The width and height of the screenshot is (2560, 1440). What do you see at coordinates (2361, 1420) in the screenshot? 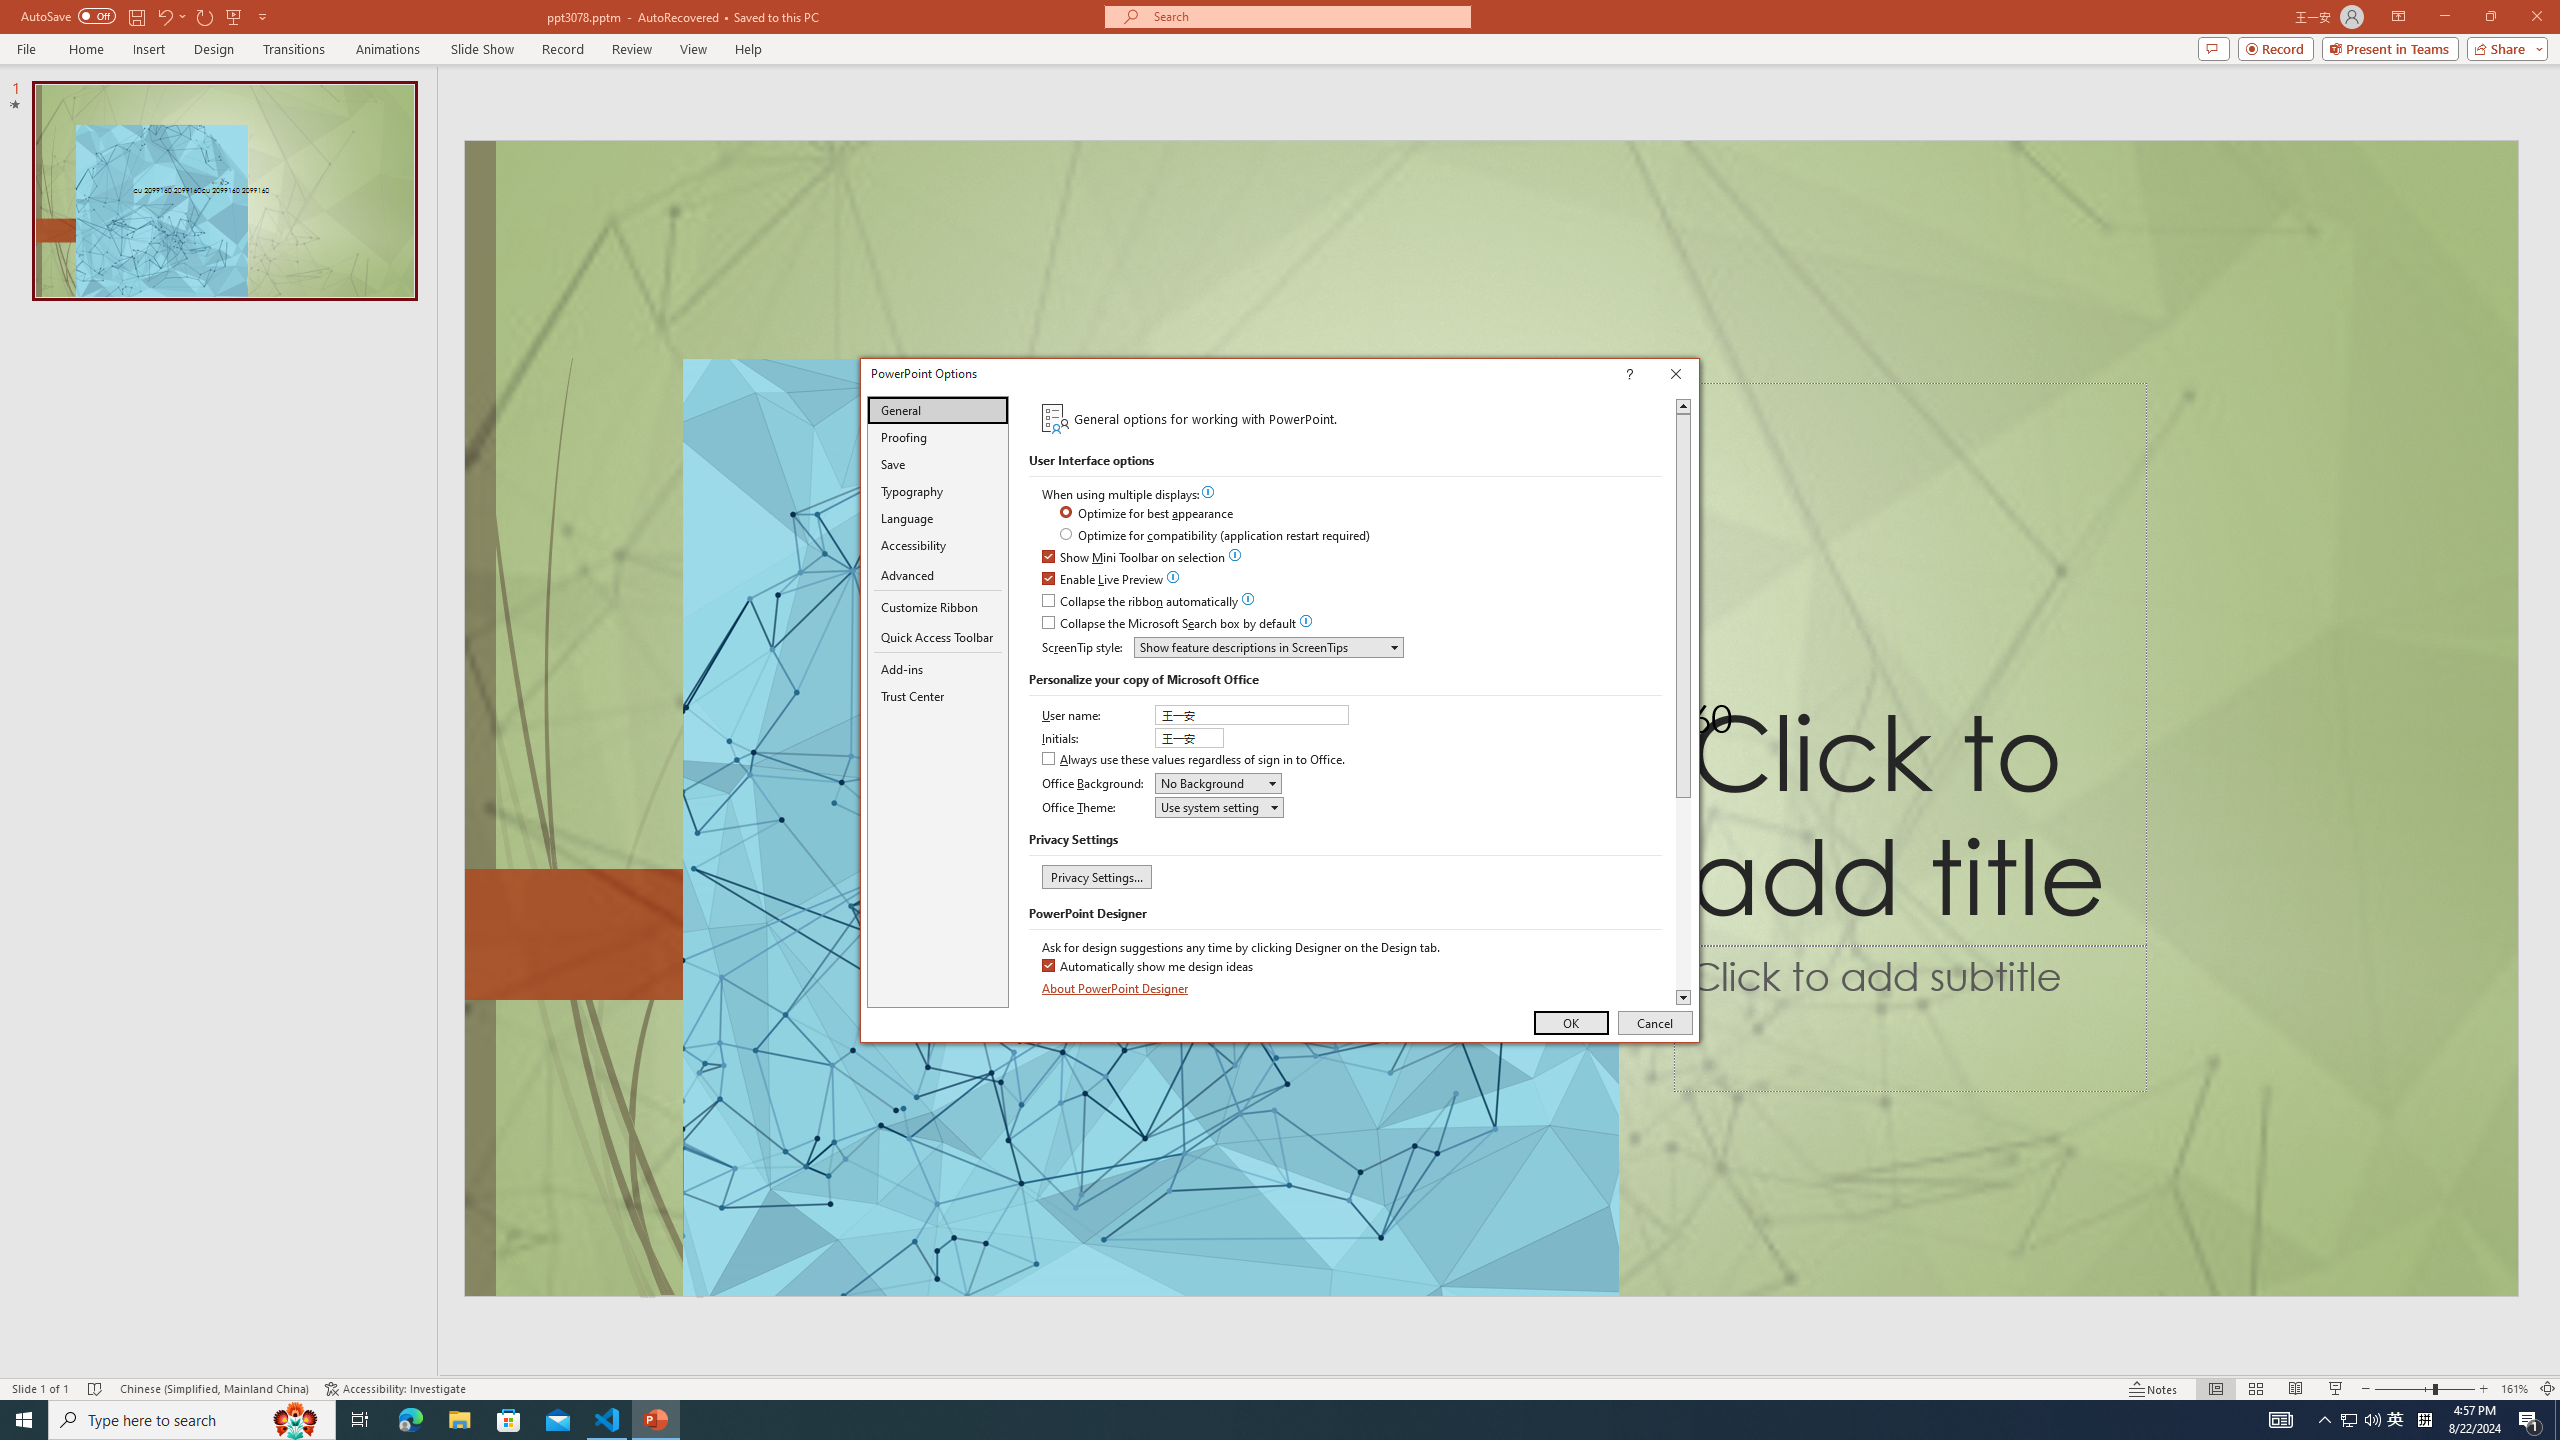
I see `User Promoted Notification Area` at bounding box center [2361, 1420].